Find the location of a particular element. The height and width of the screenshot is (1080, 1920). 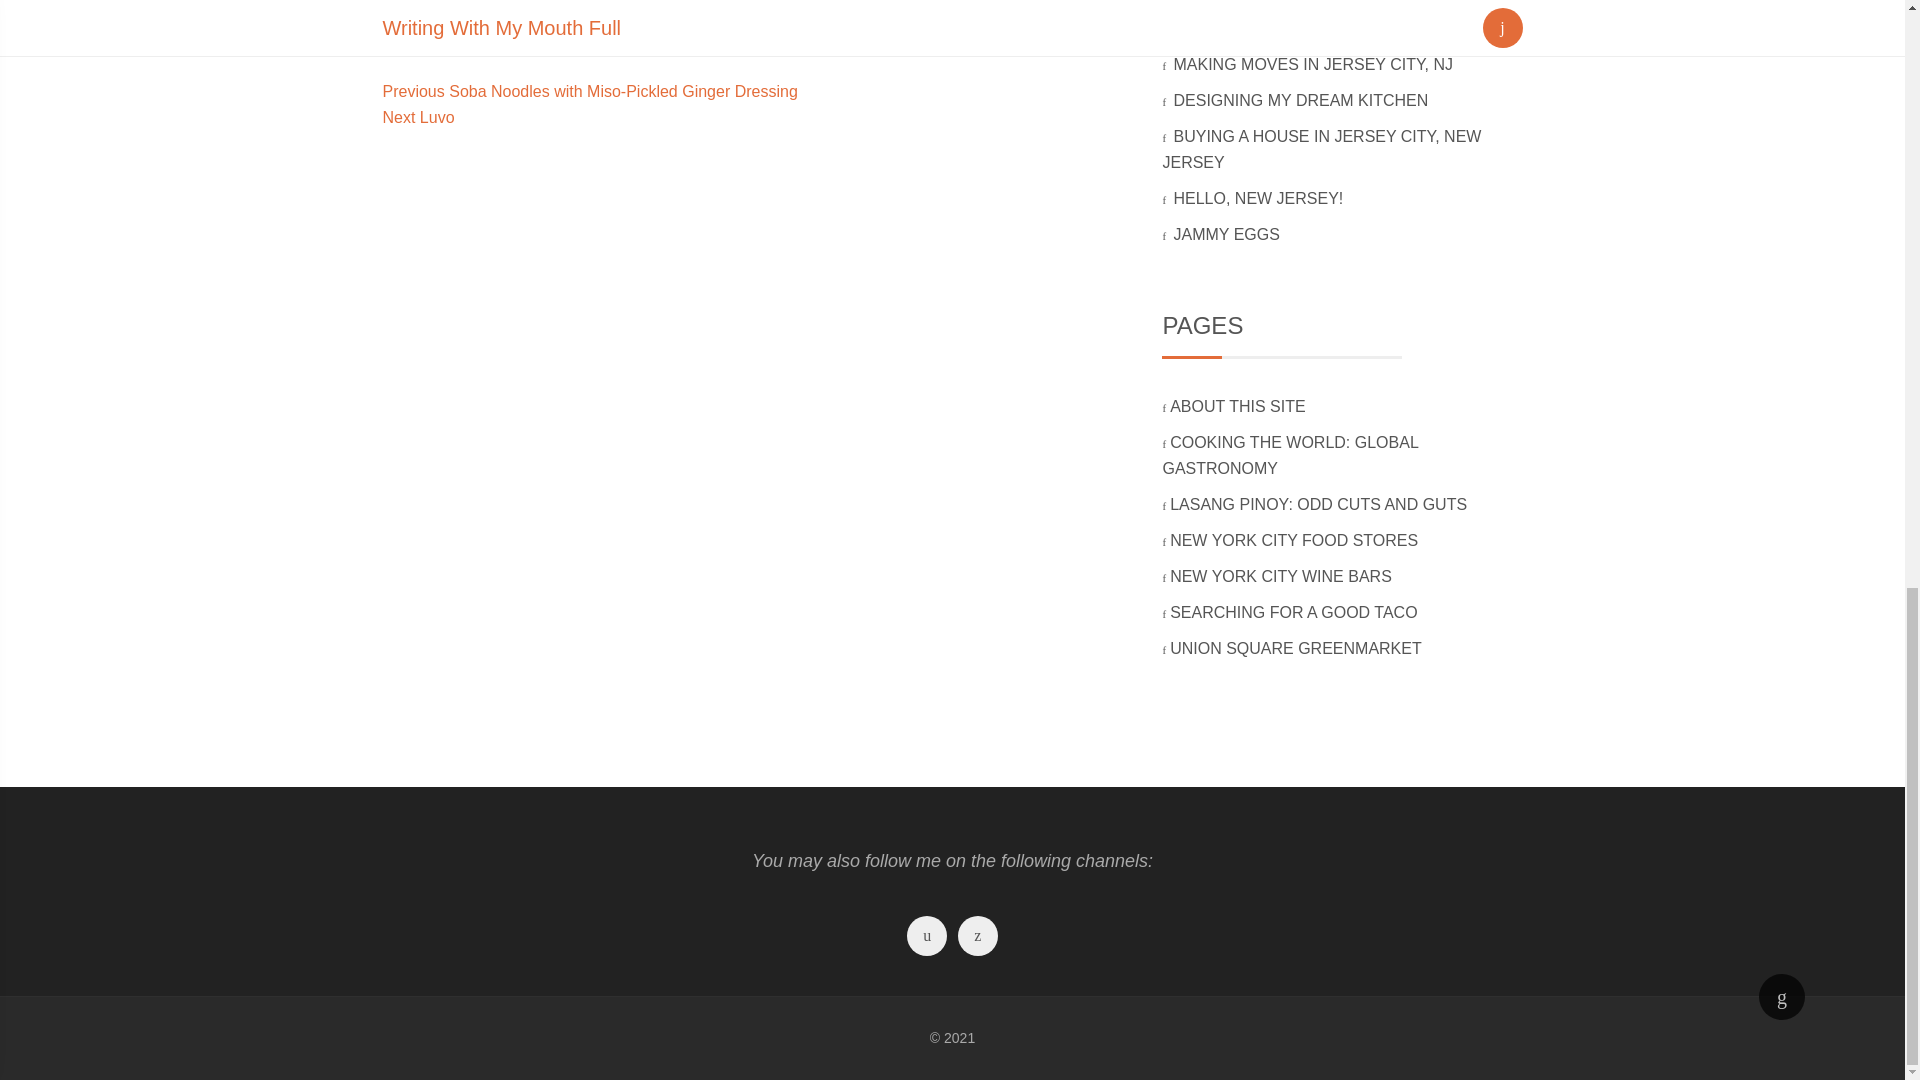

Linkedin is located at coordinates (977, 938).